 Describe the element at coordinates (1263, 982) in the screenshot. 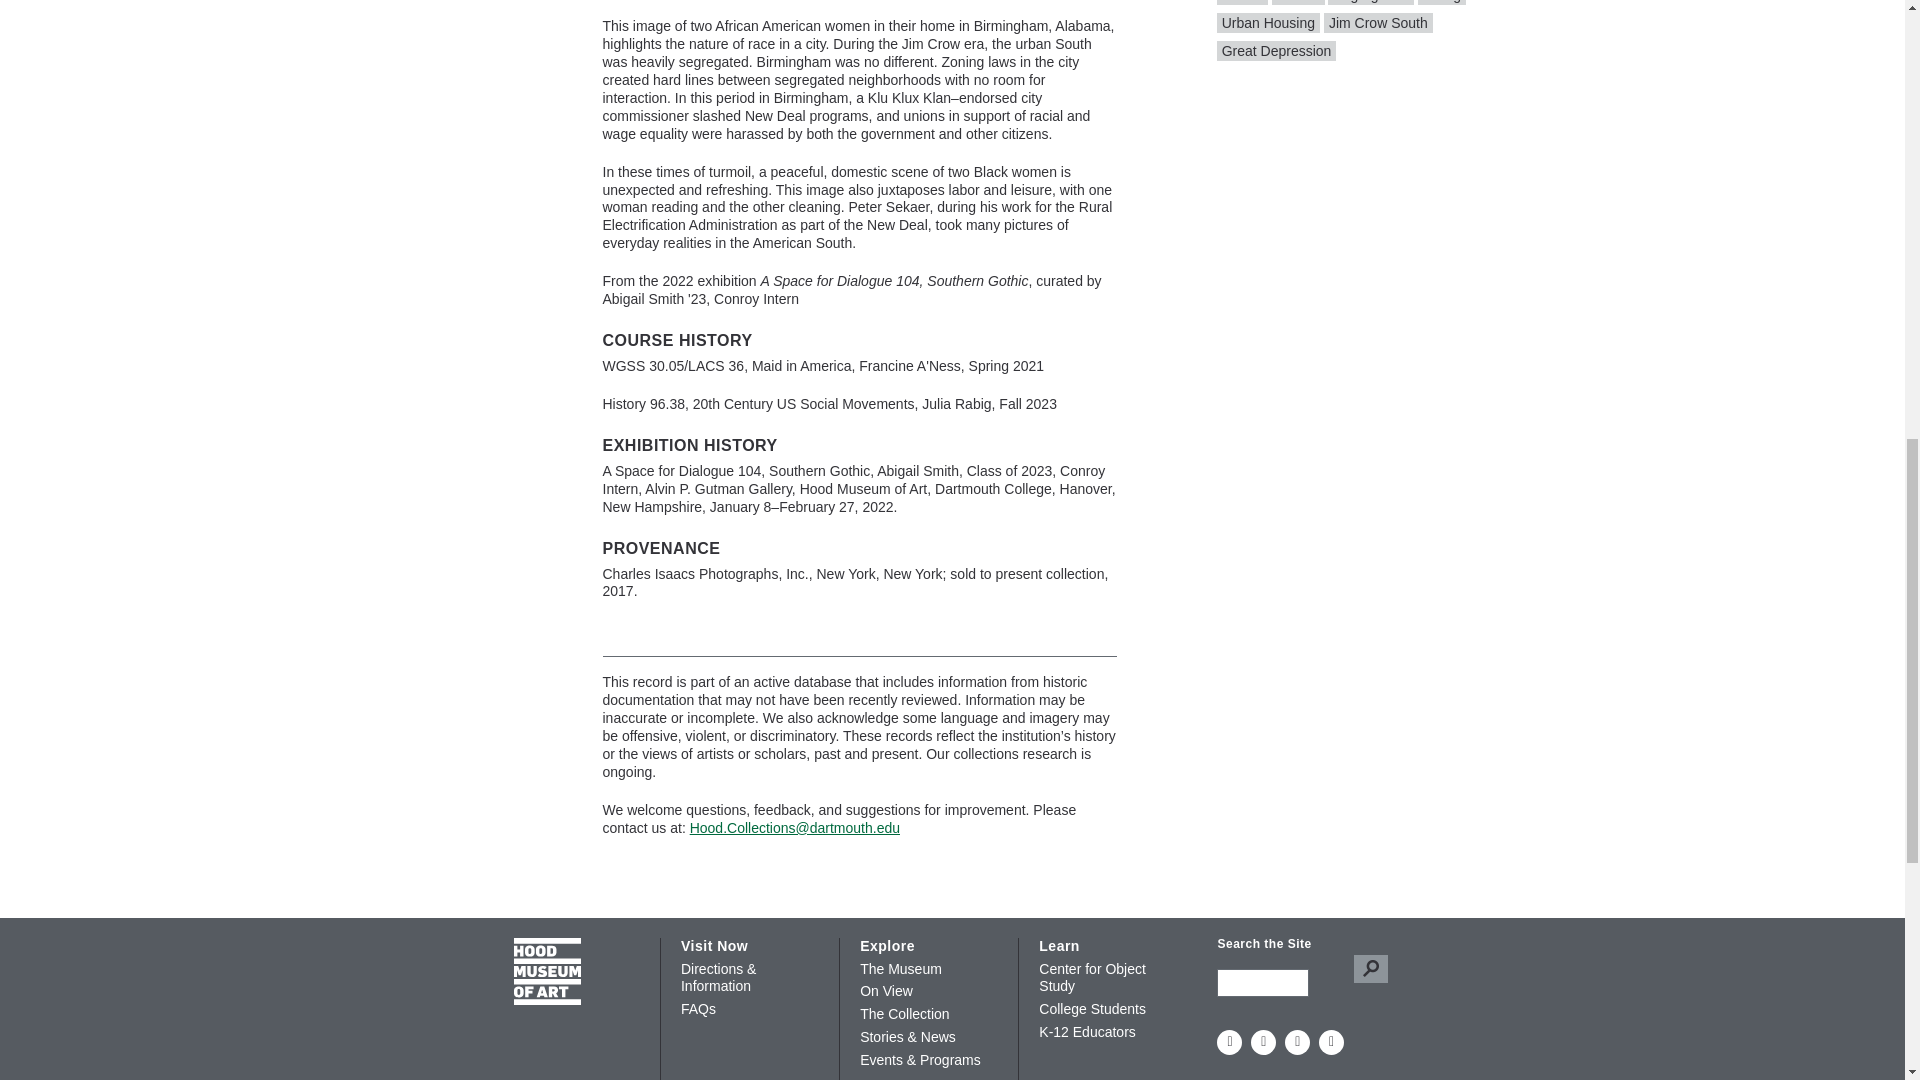

I see `Search this site` at that location.